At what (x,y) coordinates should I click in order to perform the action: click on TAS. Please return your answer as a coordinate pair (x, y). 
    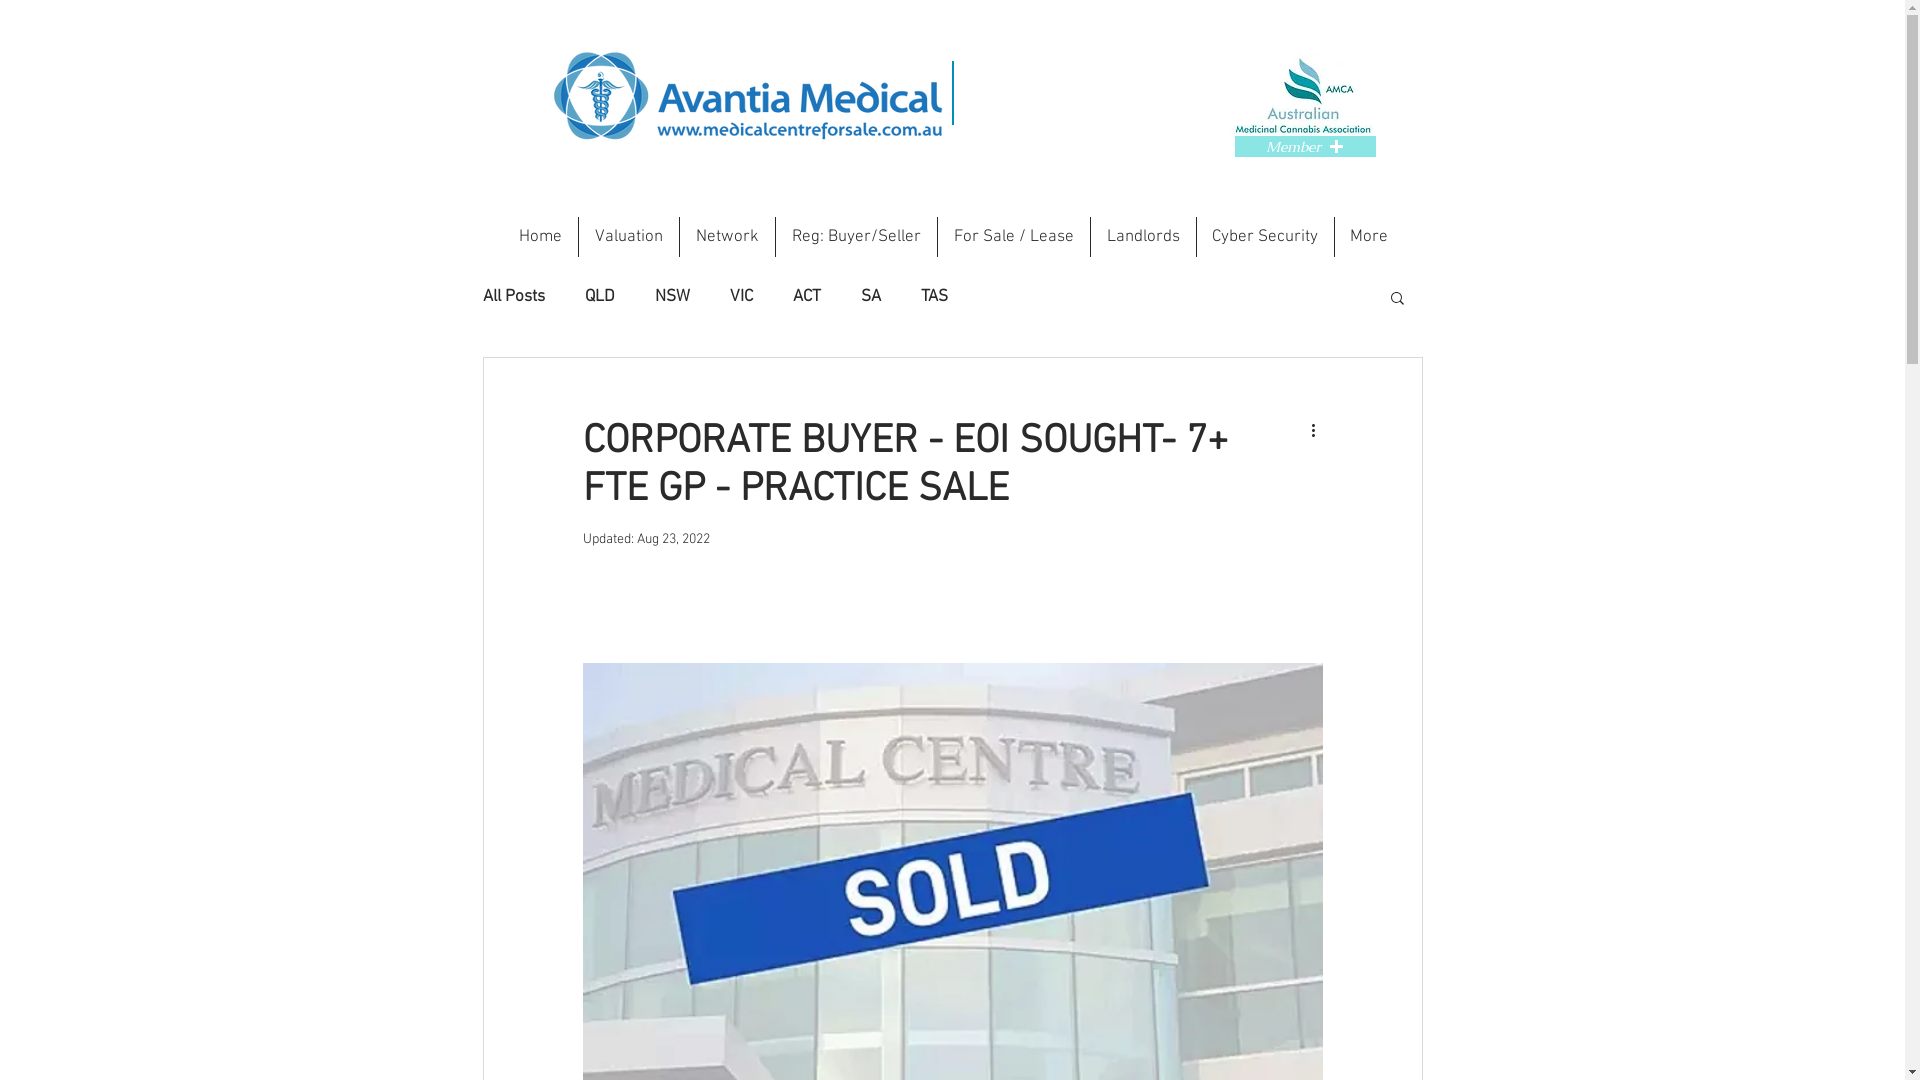
    Looking at the image, I should click on (934, 297).